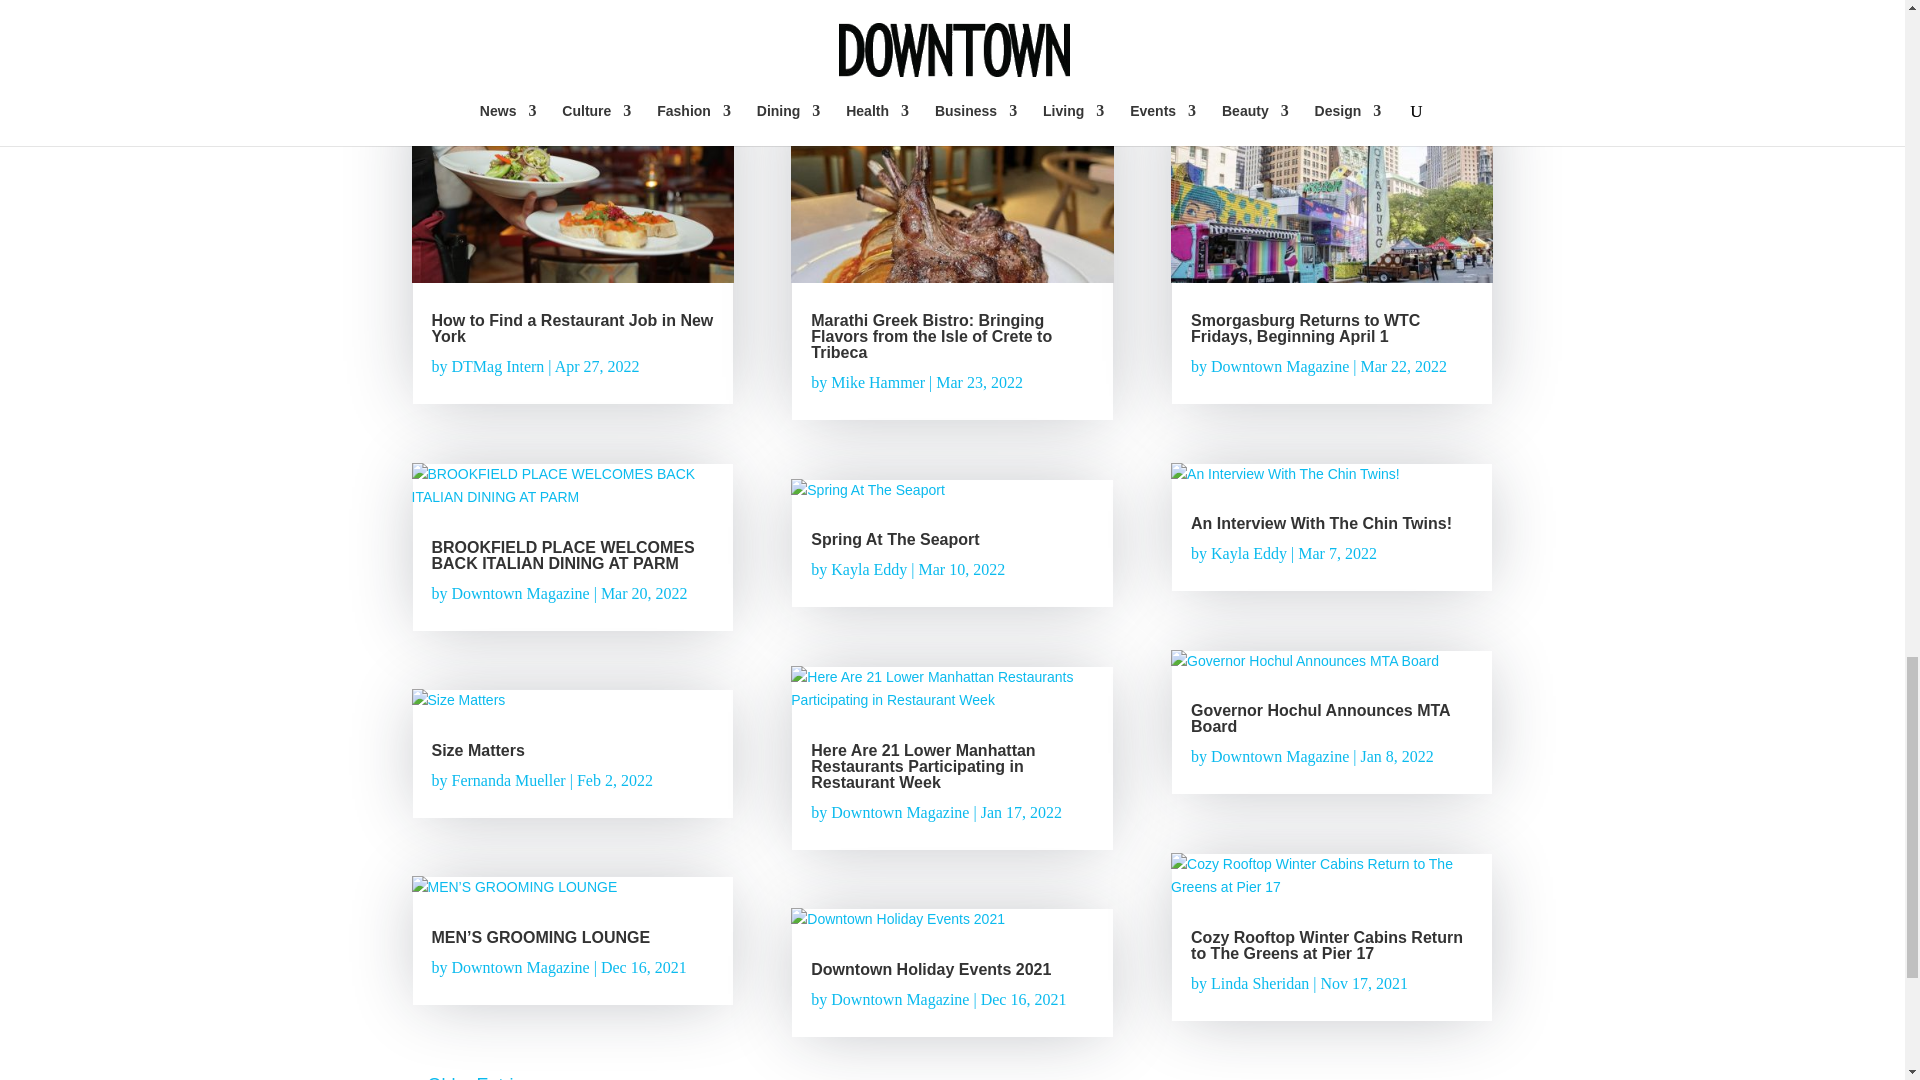 This screenshot has height=1080, width=1920. What do you see at coordinates (900, 999) in the screenshot?
I see `Posts by Downtown Magazine` at bounding box center [900, 999].